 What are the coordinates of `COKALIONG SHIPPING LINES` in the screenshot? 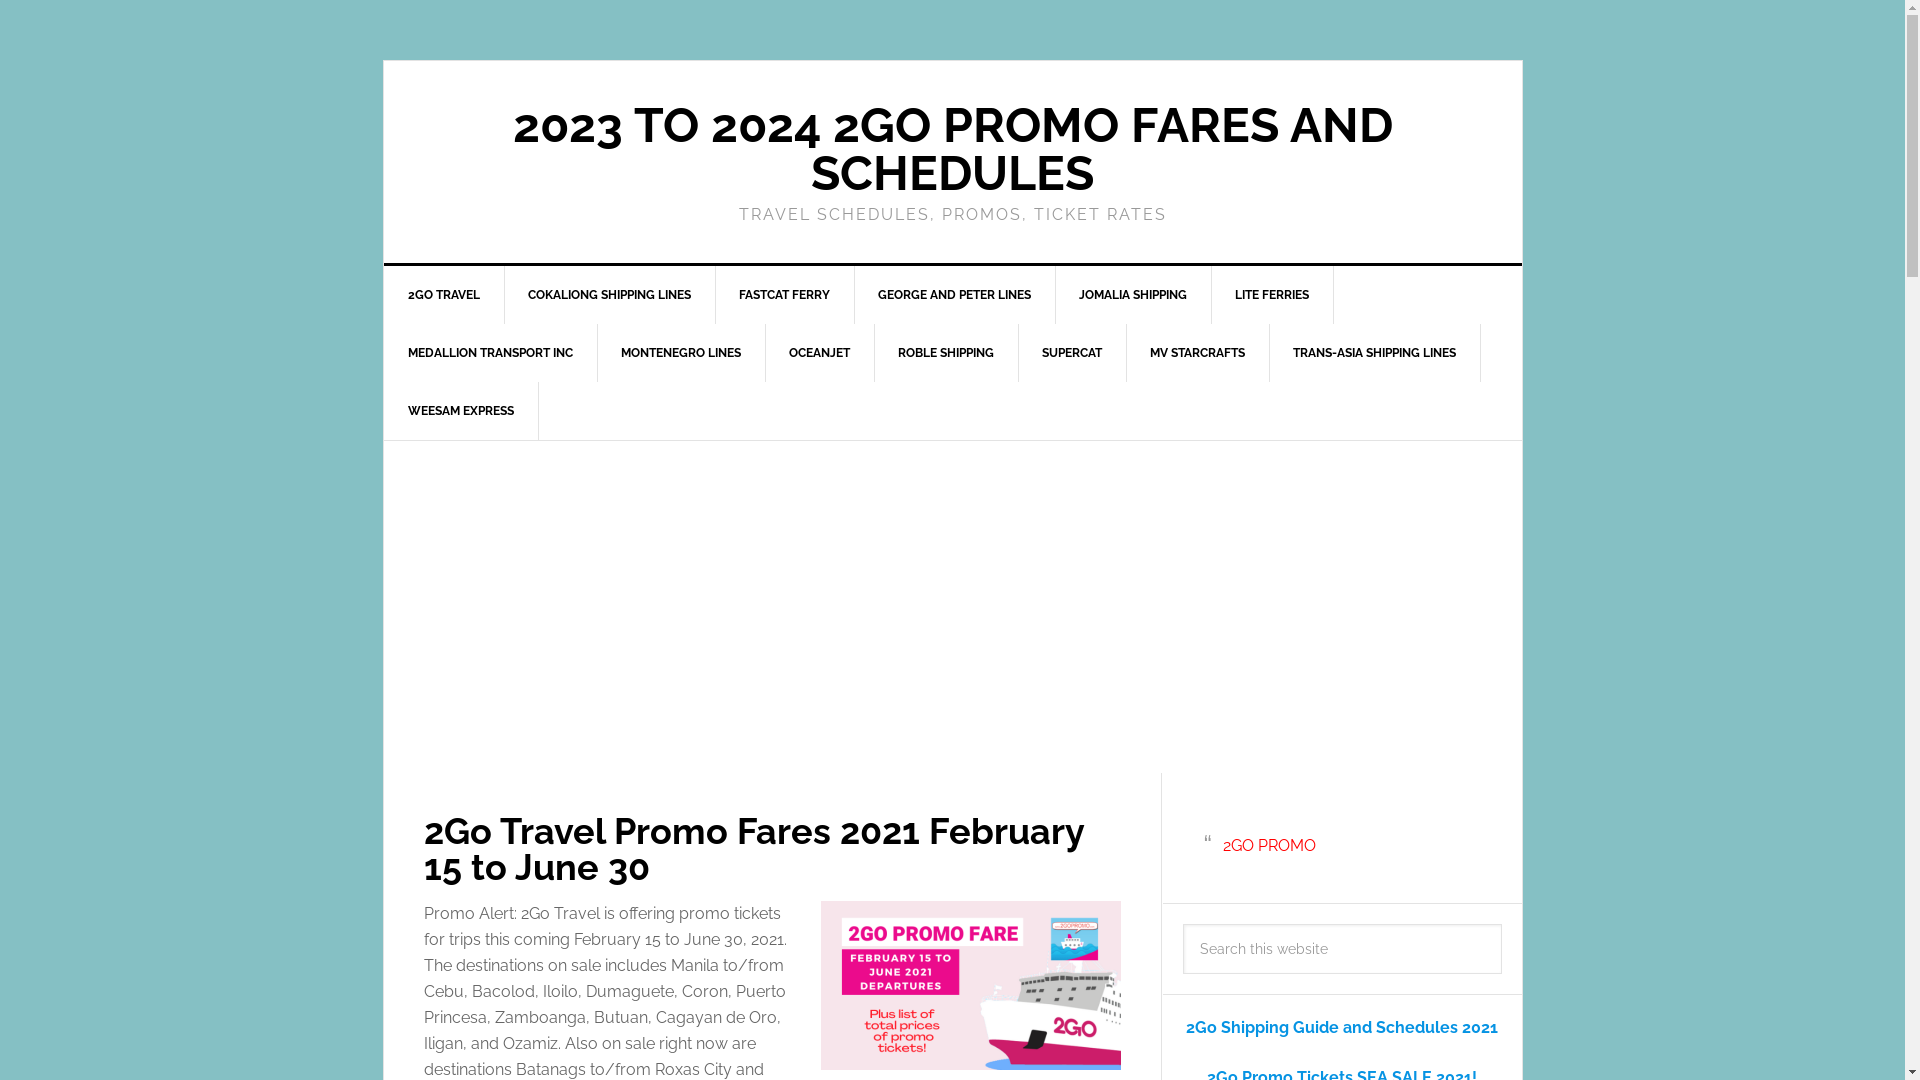 It's located at (610, 295).